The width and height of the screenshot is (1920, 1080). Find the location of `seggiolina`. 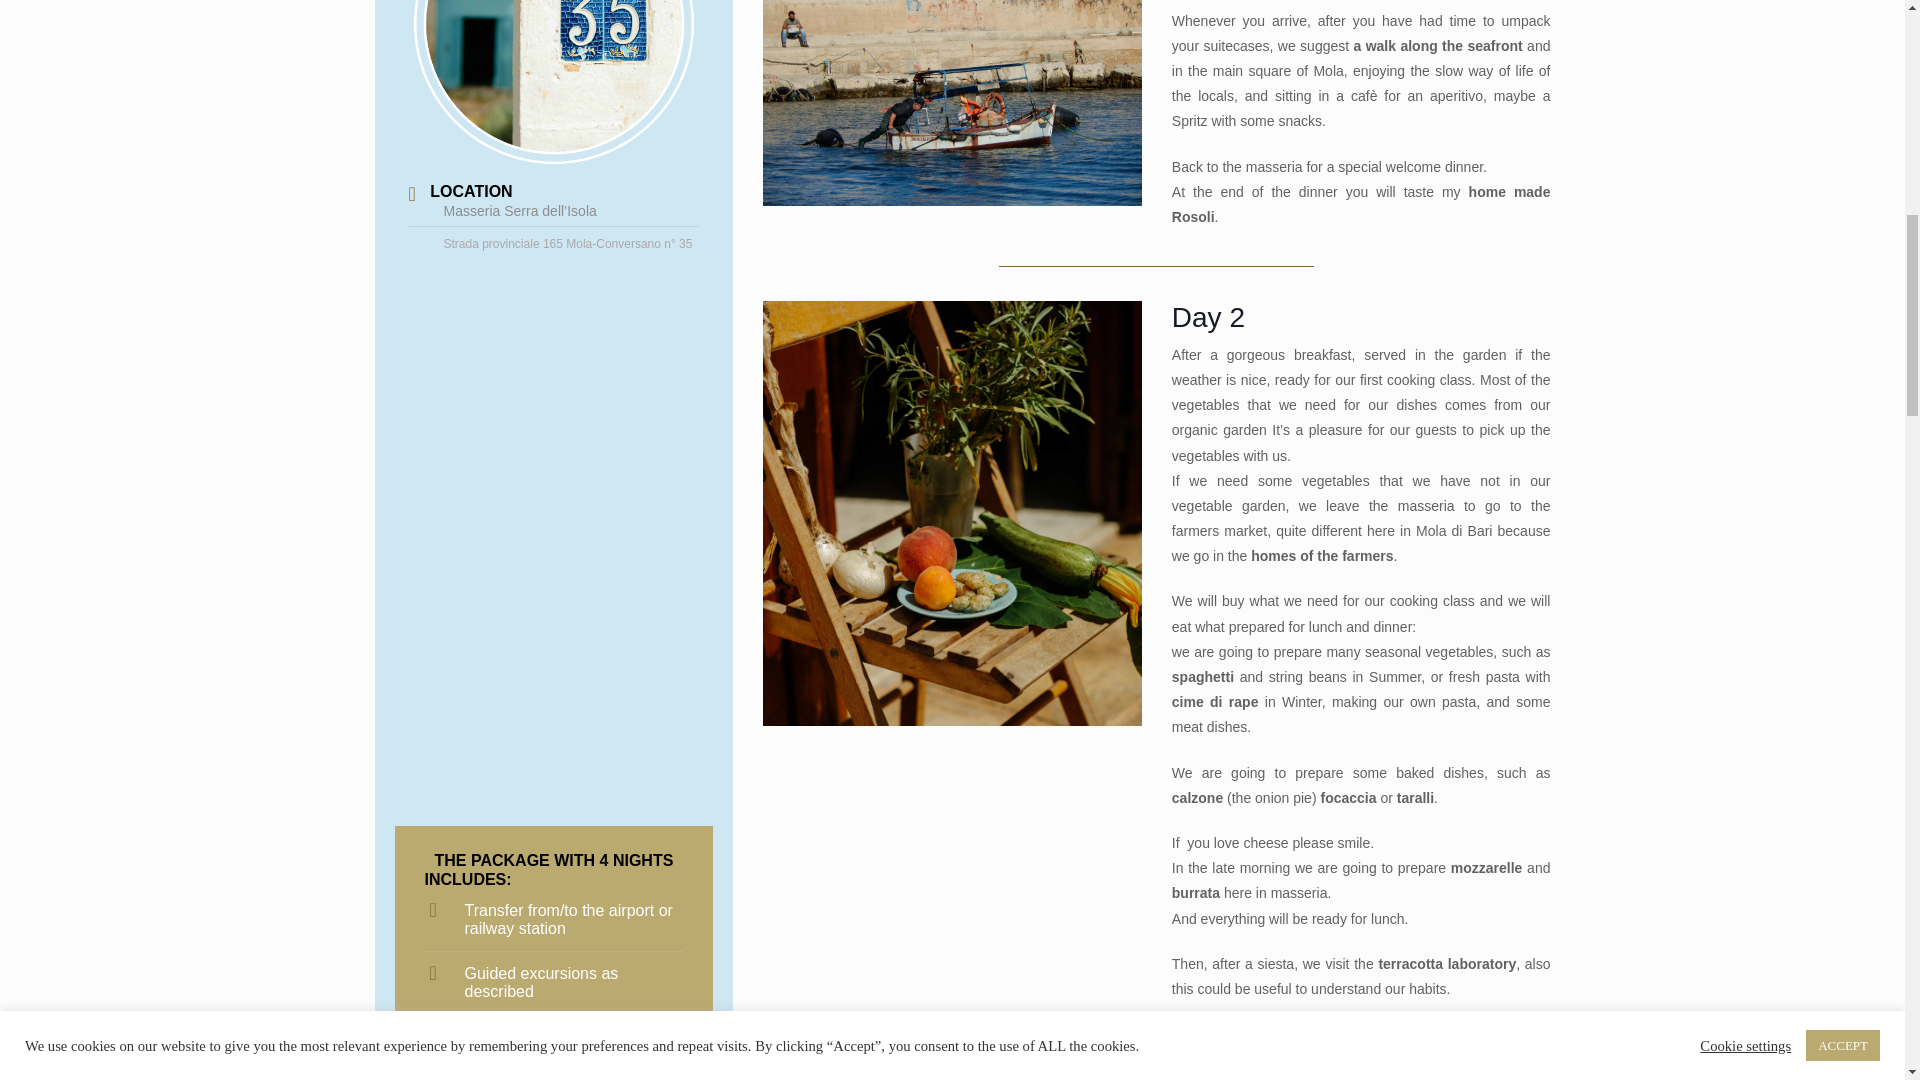

seggiolina is located at coordinates (952, 513).